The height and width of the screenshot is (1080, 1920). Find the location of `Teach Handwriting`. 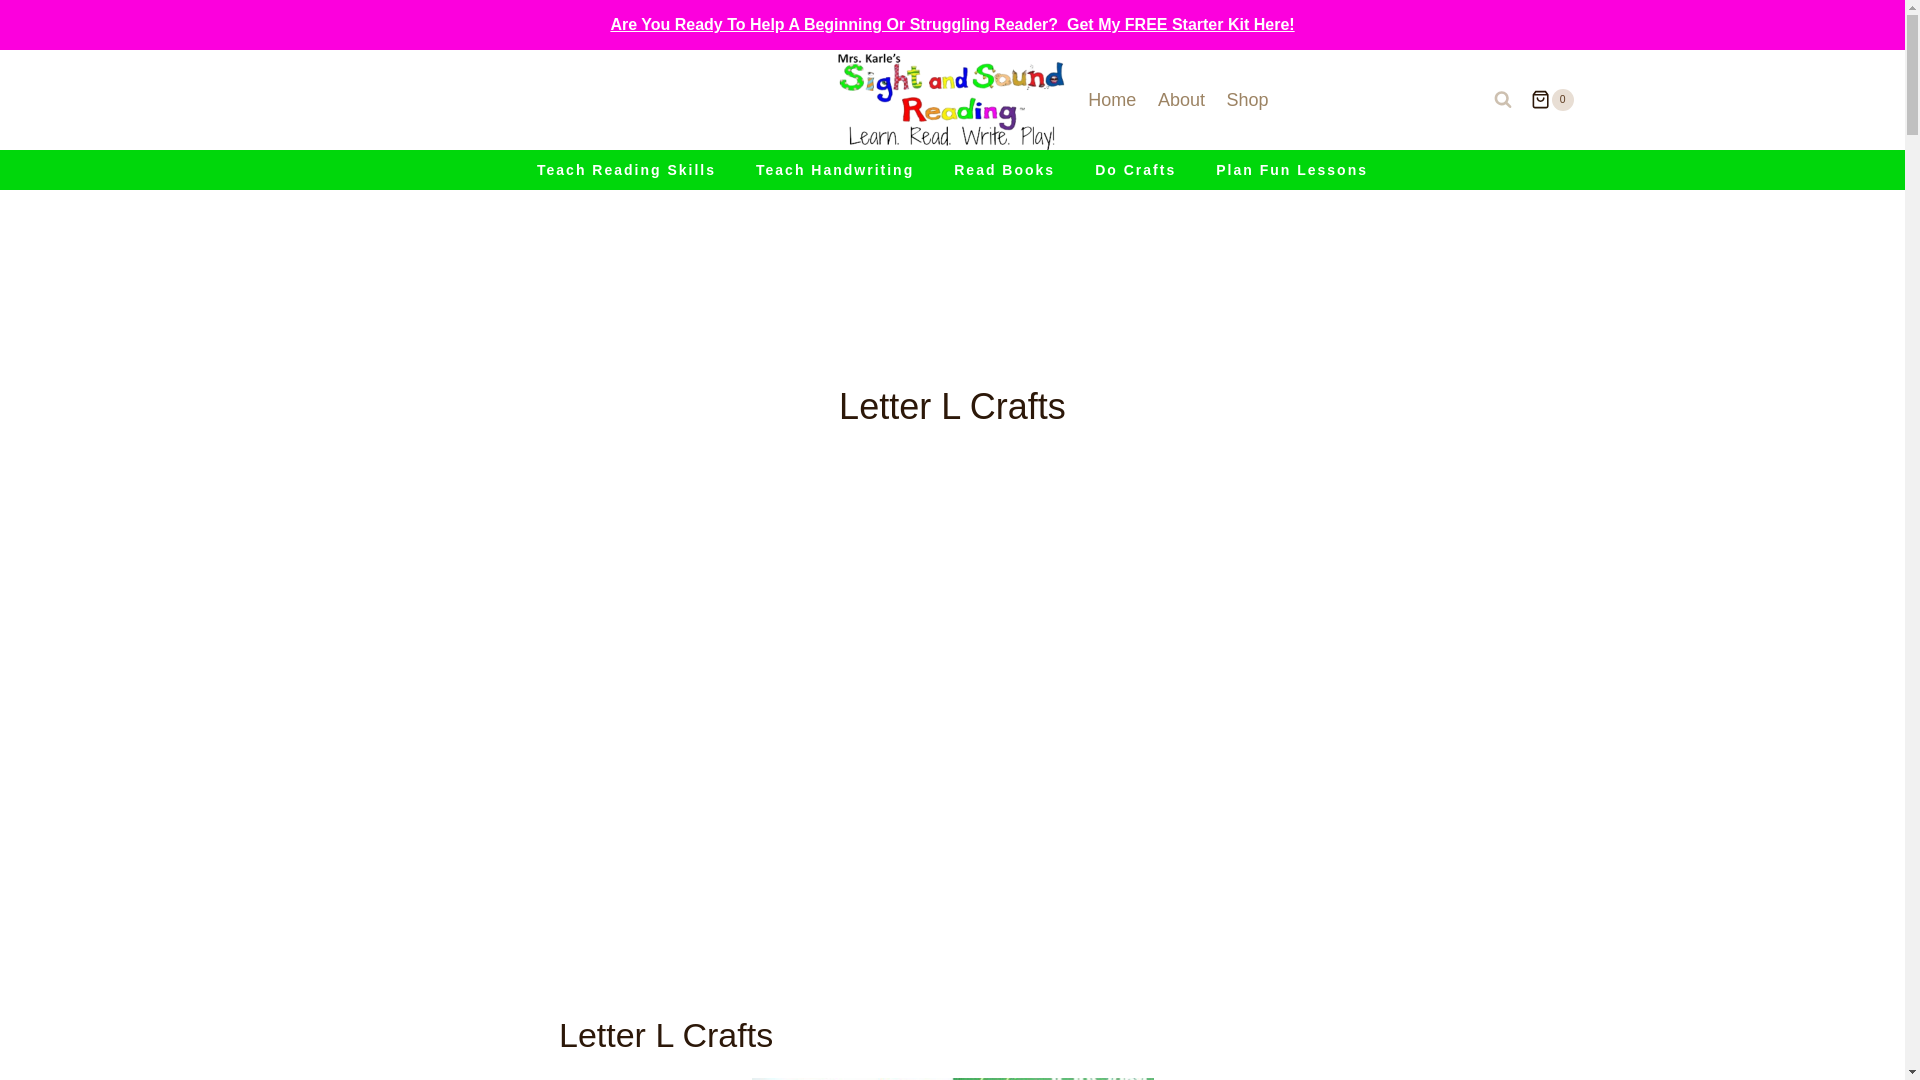

Teach Handwriting is located at coordinates (834, 170).